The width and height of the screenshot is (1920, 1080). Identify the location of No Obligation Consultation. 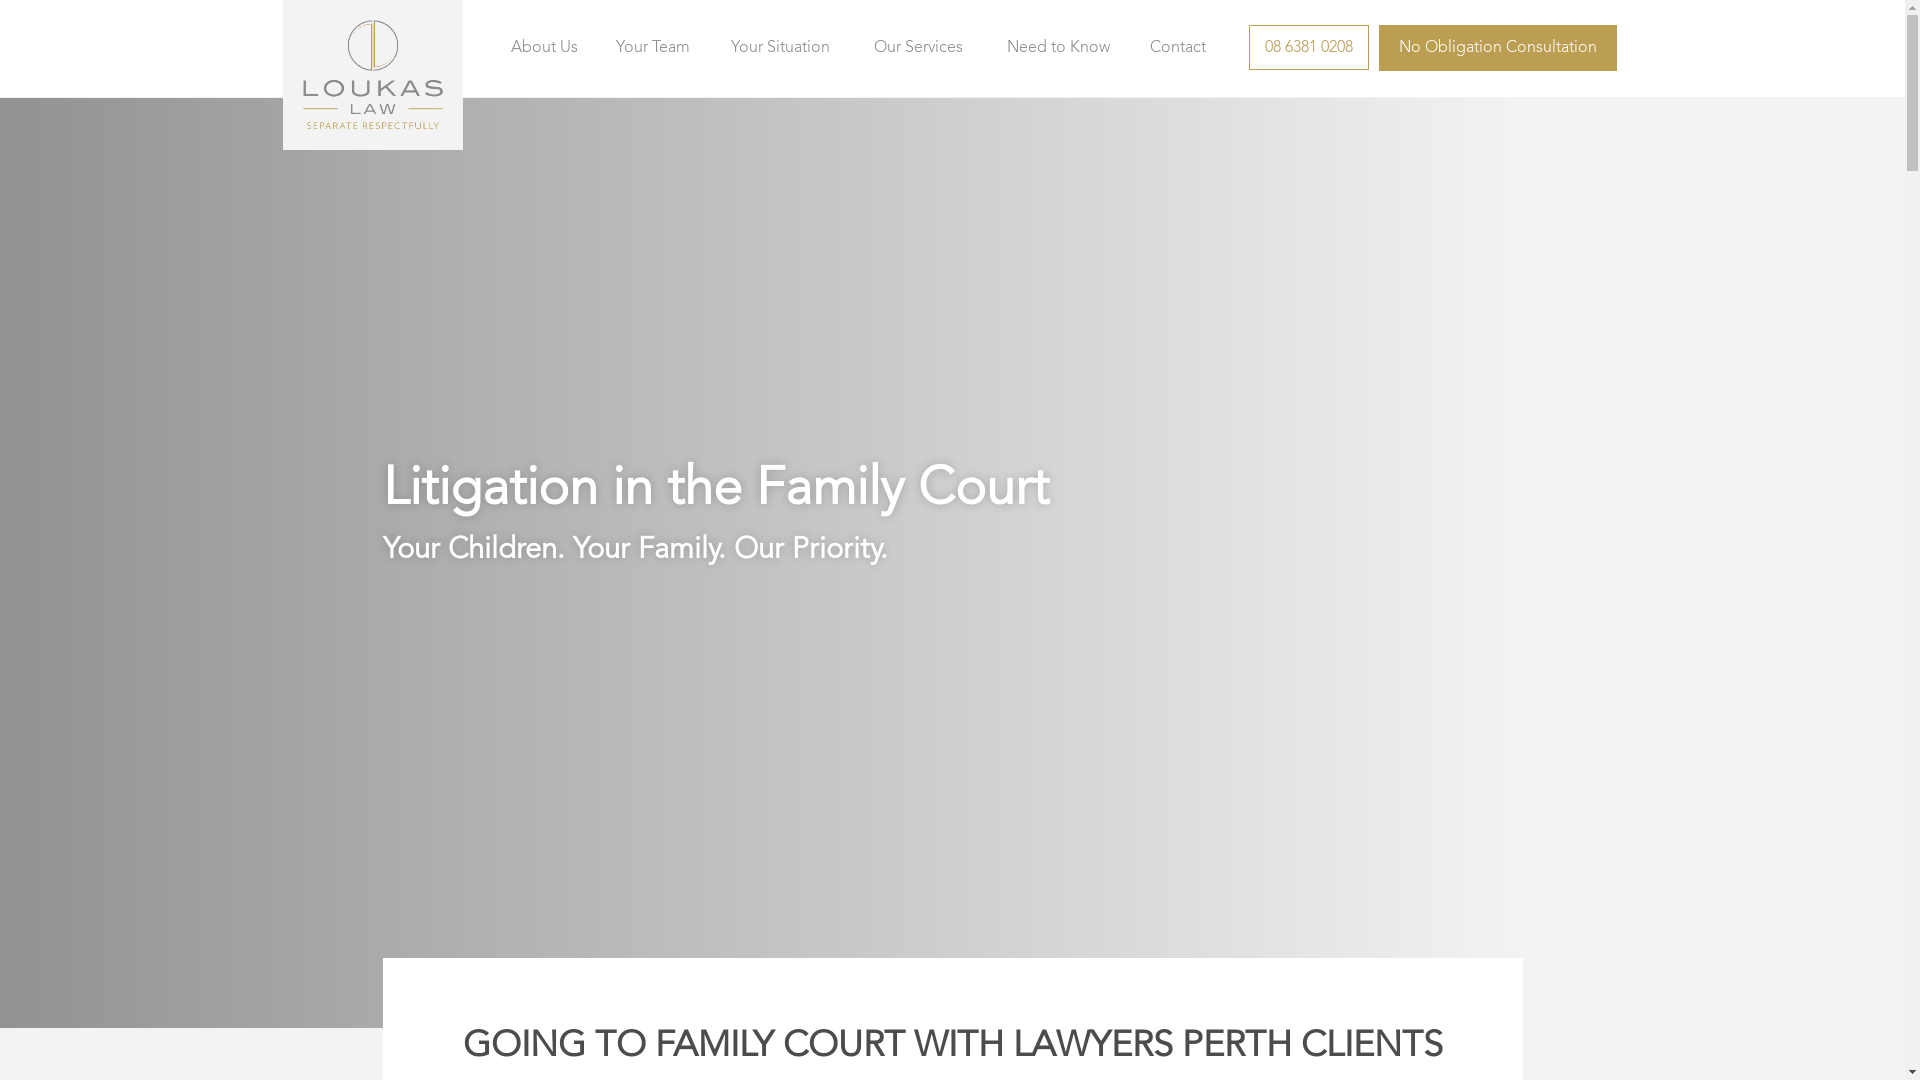
(1497, 48).